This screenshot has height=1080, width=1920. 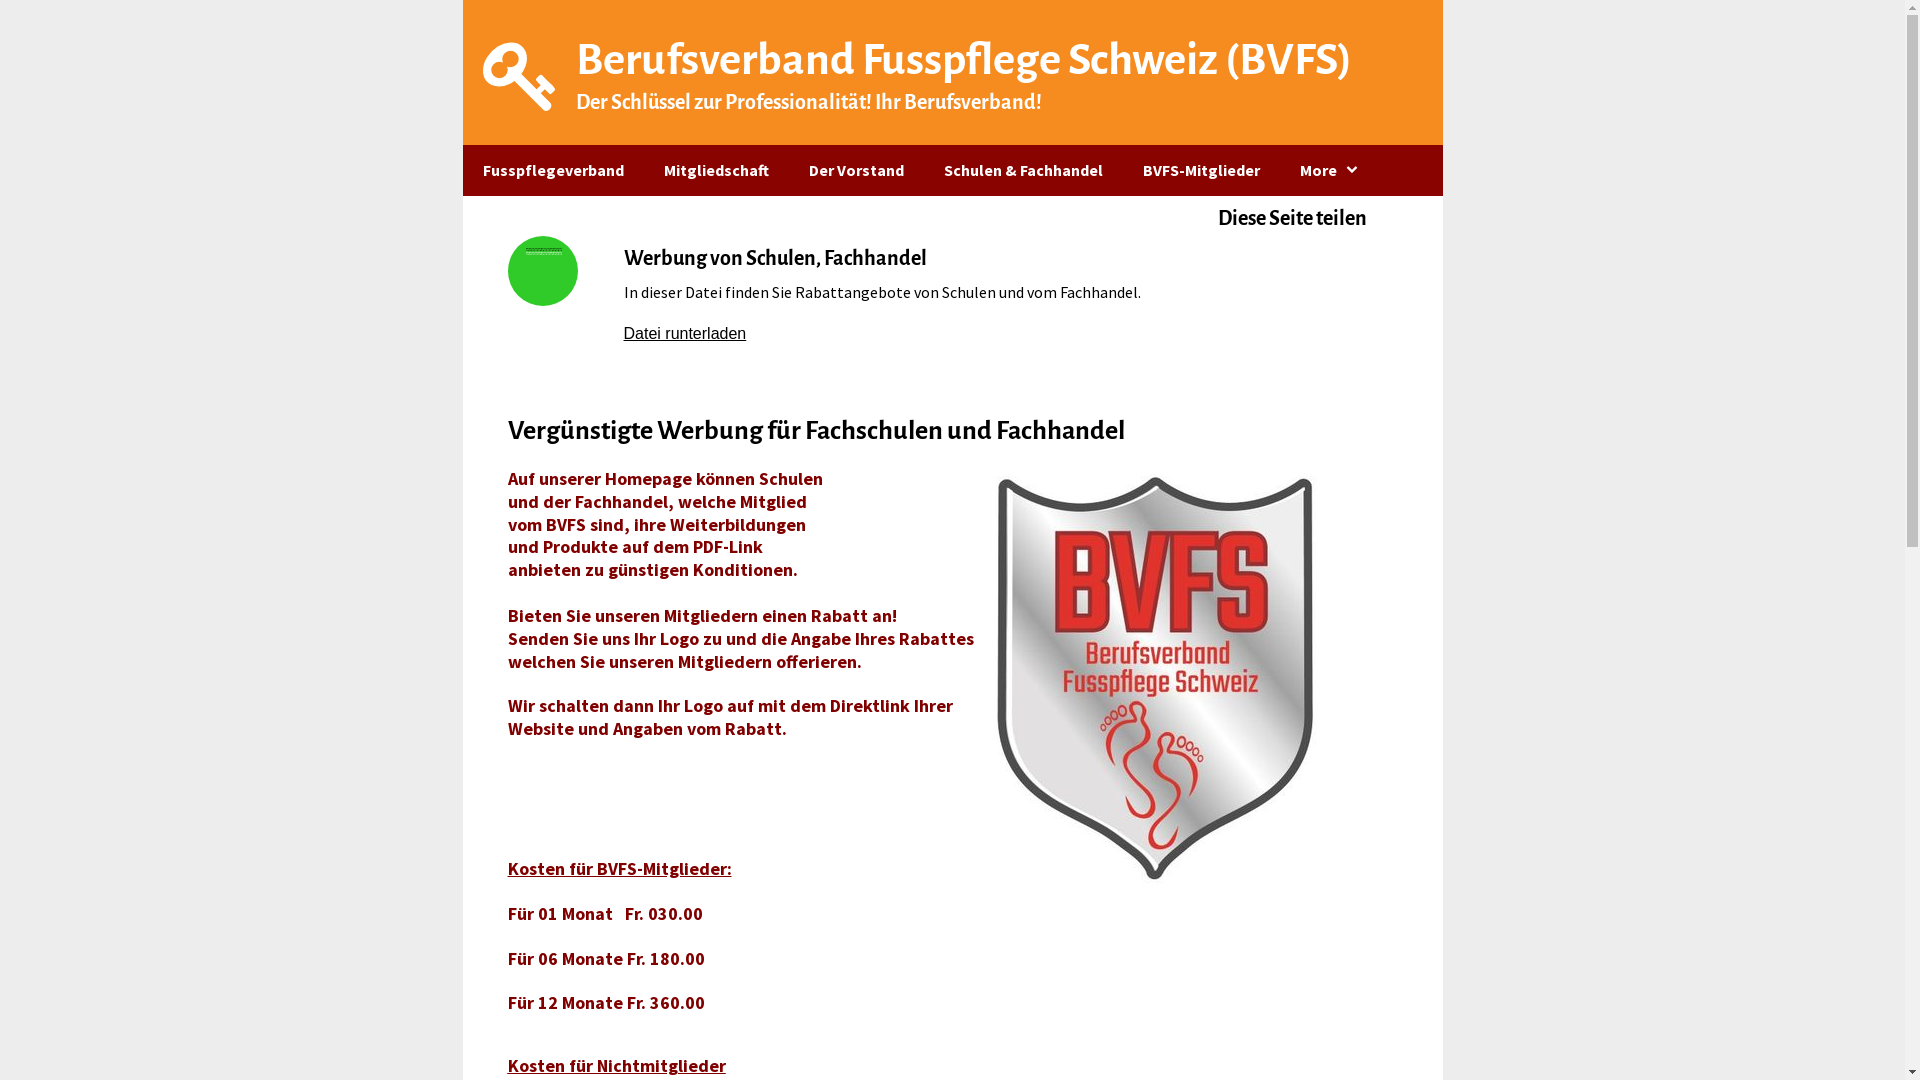 I want to click on BVFS-Mitglieder, so click(x=1200, y=170).